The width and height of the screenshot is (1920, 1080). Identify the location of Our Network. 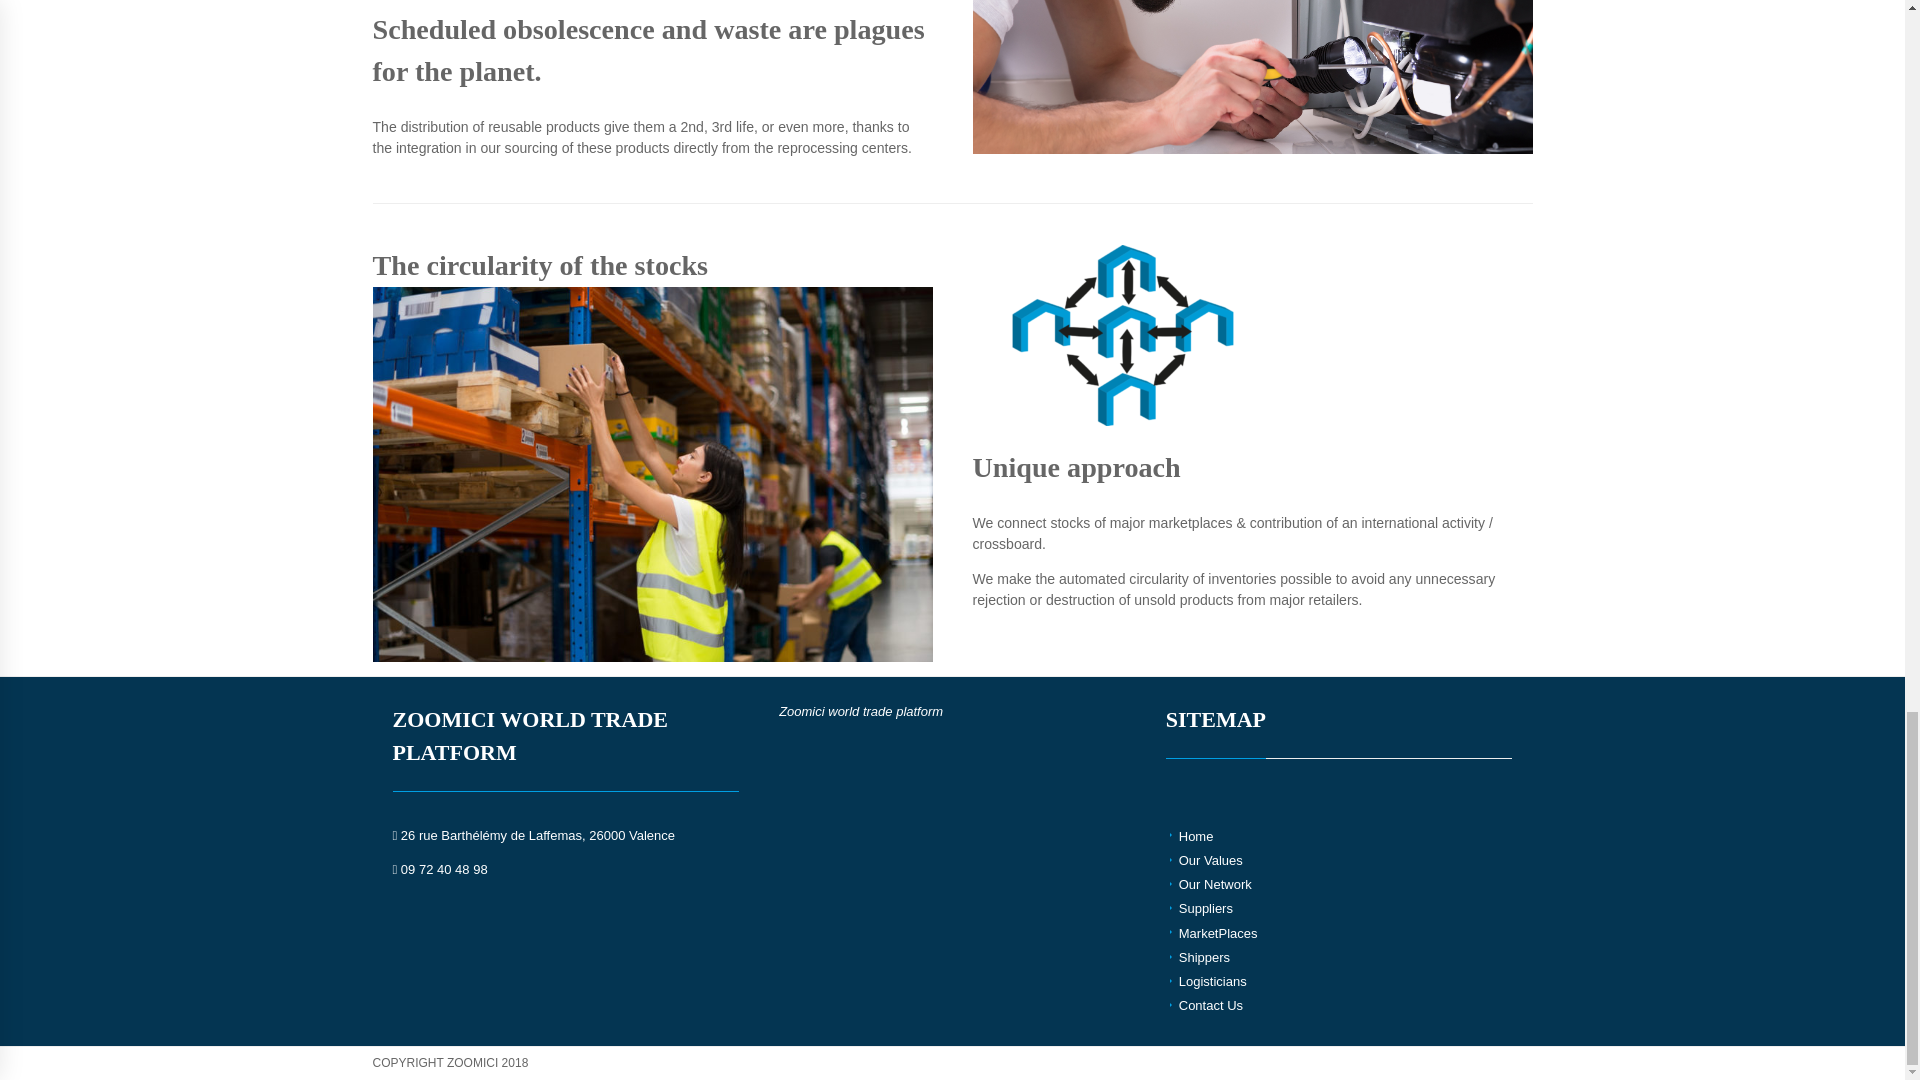
(1214, 884).